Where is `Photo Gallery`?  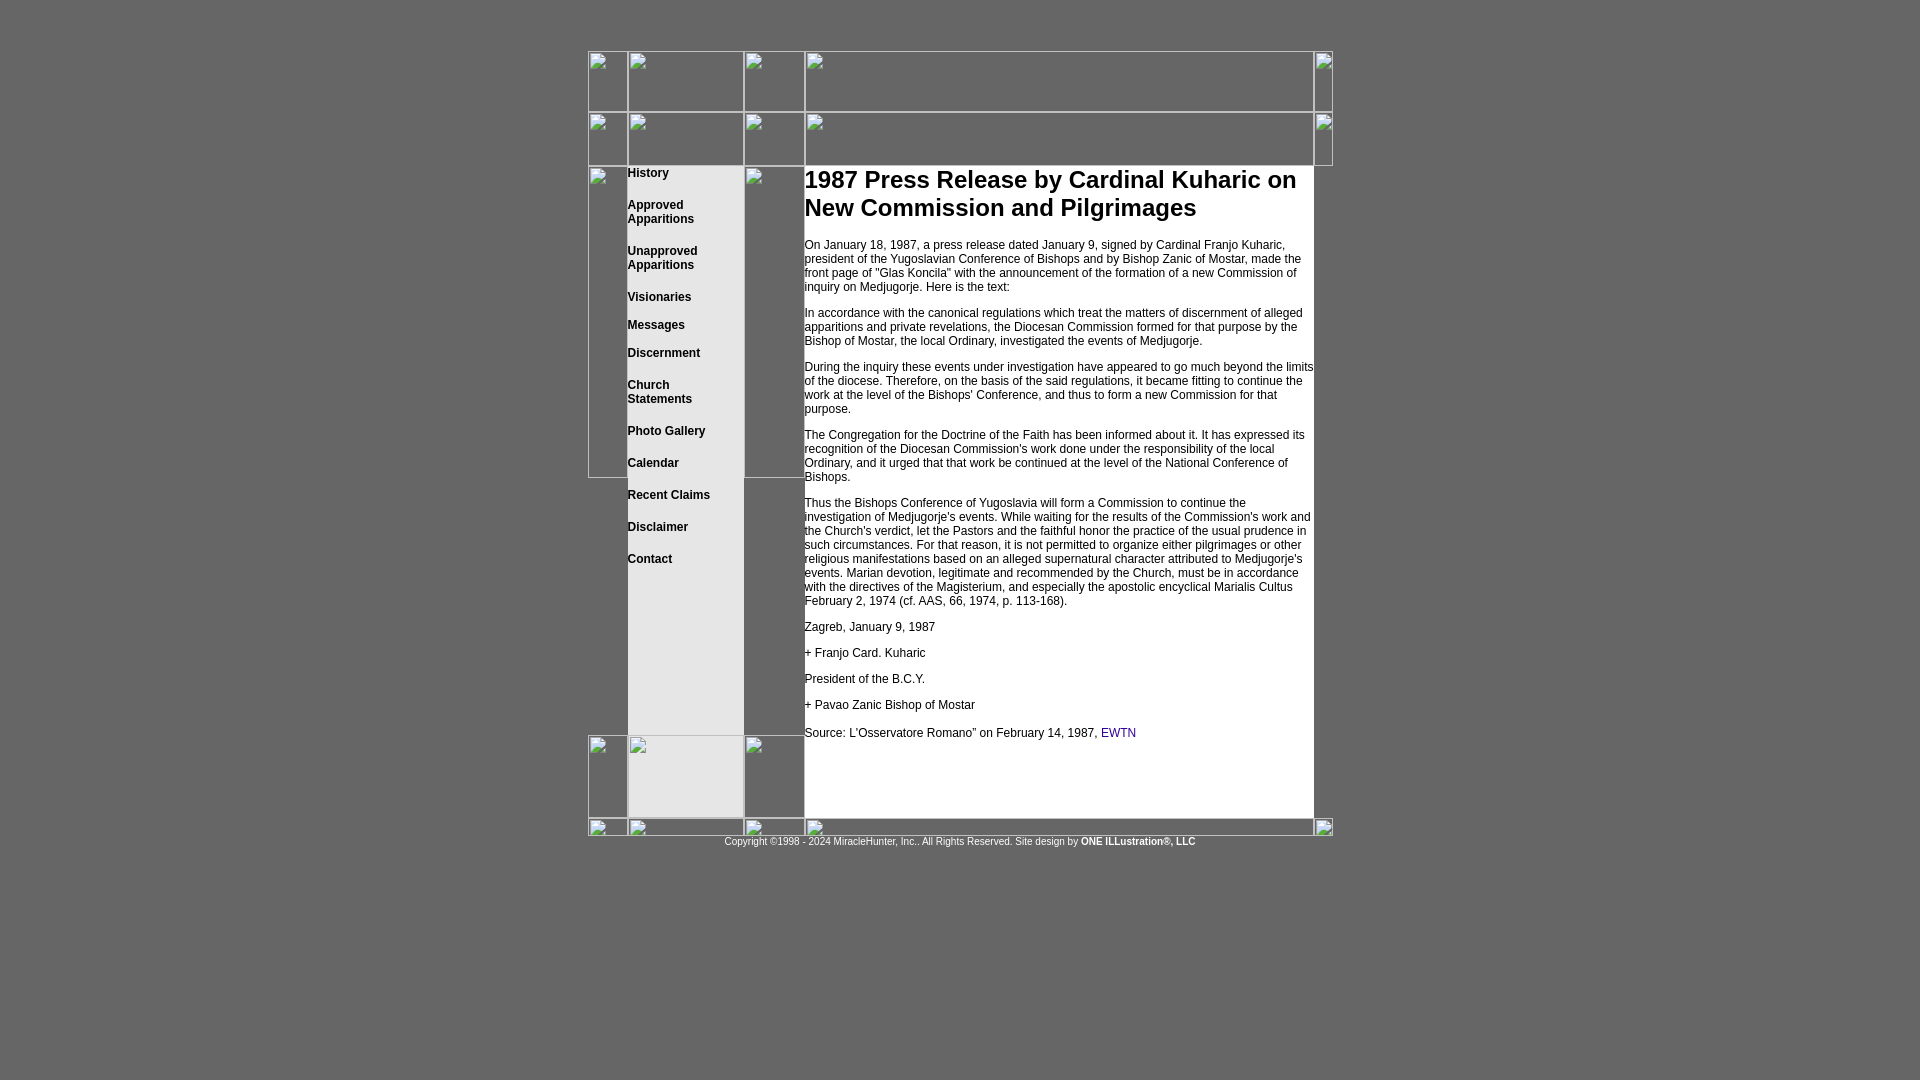
Photo Gallery is located at coordinates (659, 296).